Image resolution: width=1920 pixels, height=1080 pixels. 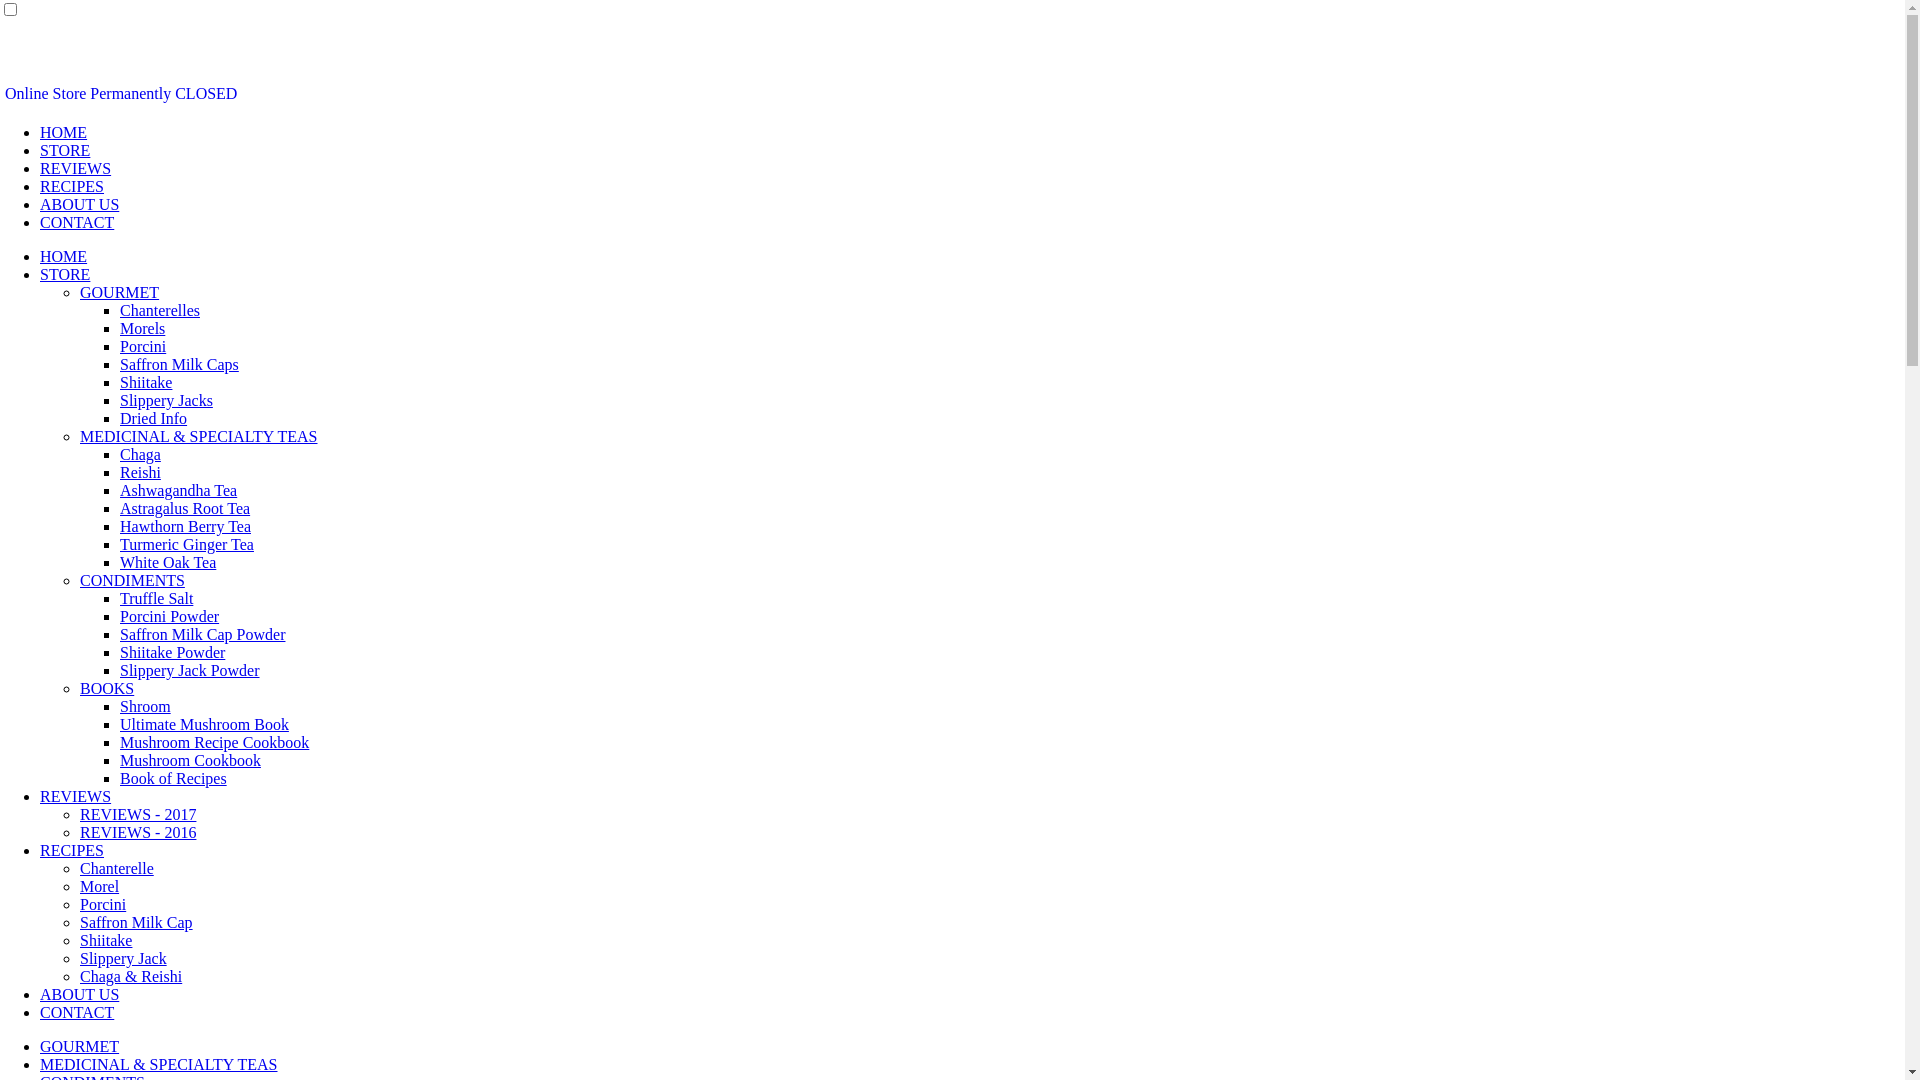 What do you see at coordinates (80, 1046) in the screenshot?
I see `GOURMET` at bounding box center [80, 1046].